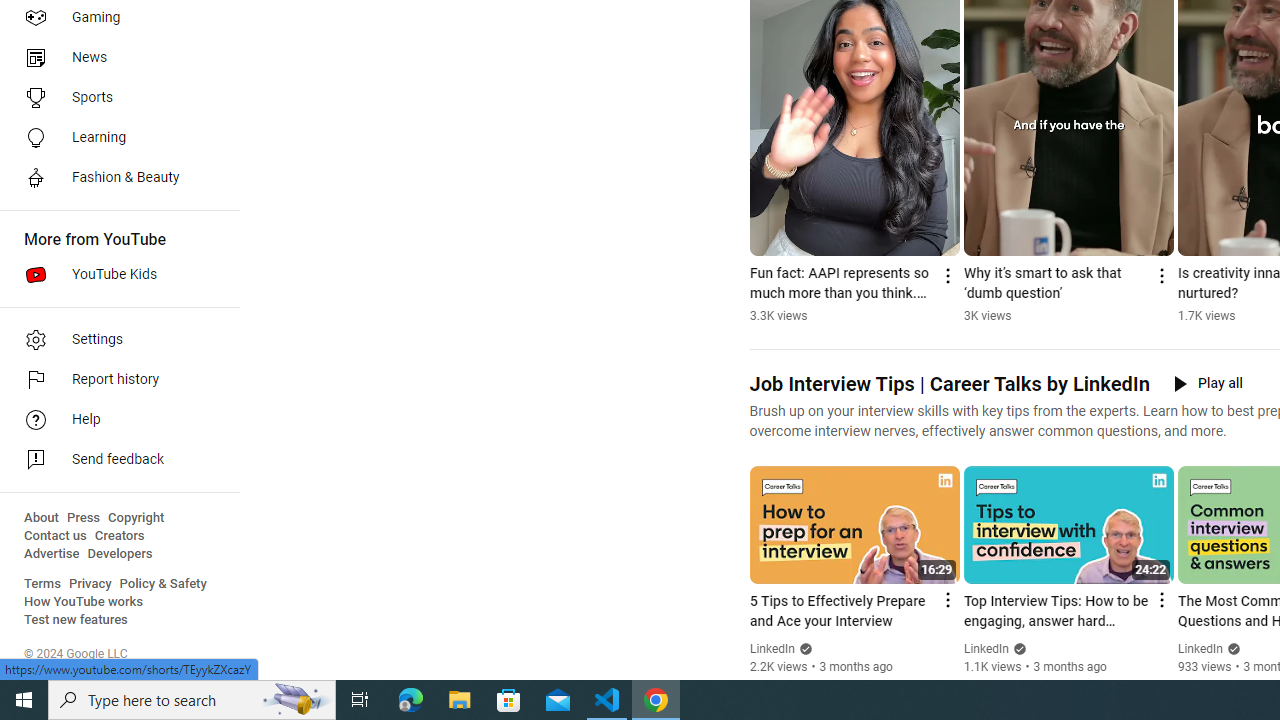 This screenshot has width=1280, height=720. Describe the element at coordinates (136, 518) in the screenshot. I see `Copyright` at that location.